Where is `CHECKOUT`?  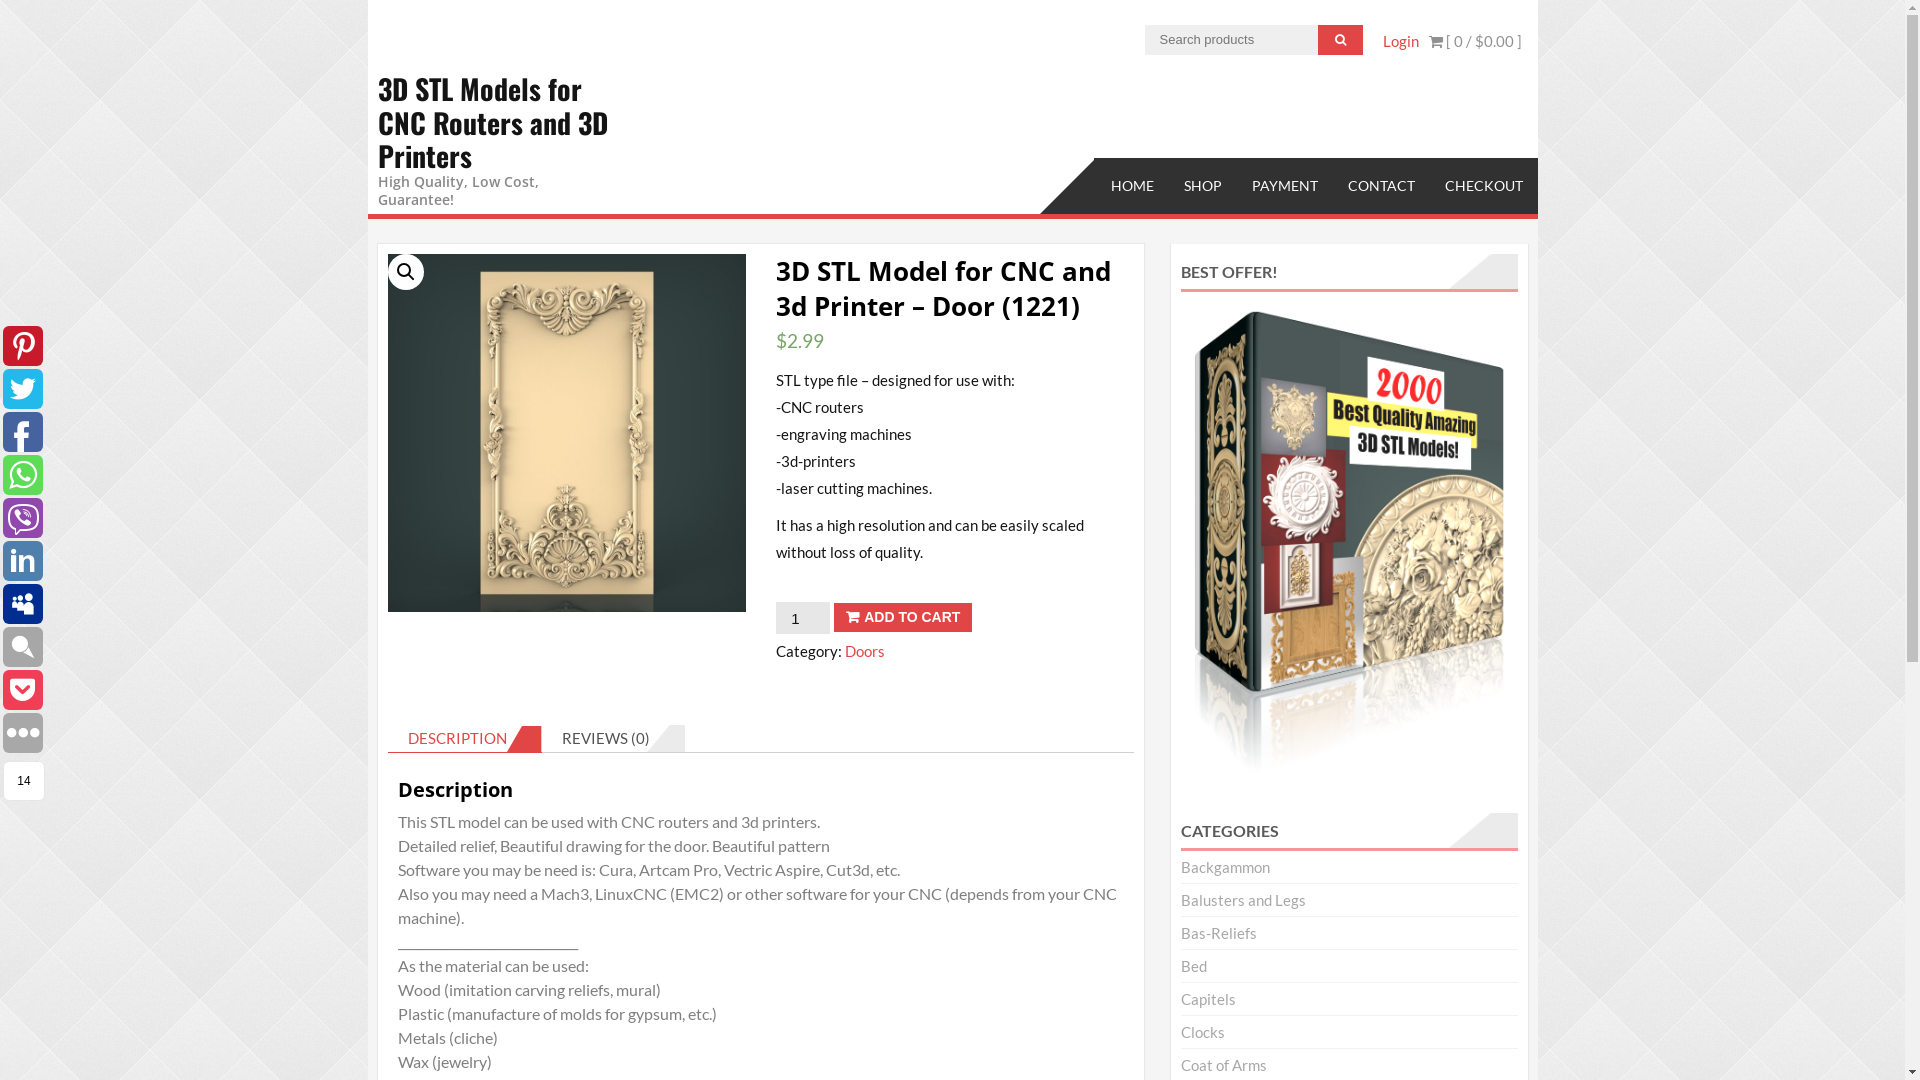
CHECKOUT is located at coordinates (1484, 186).